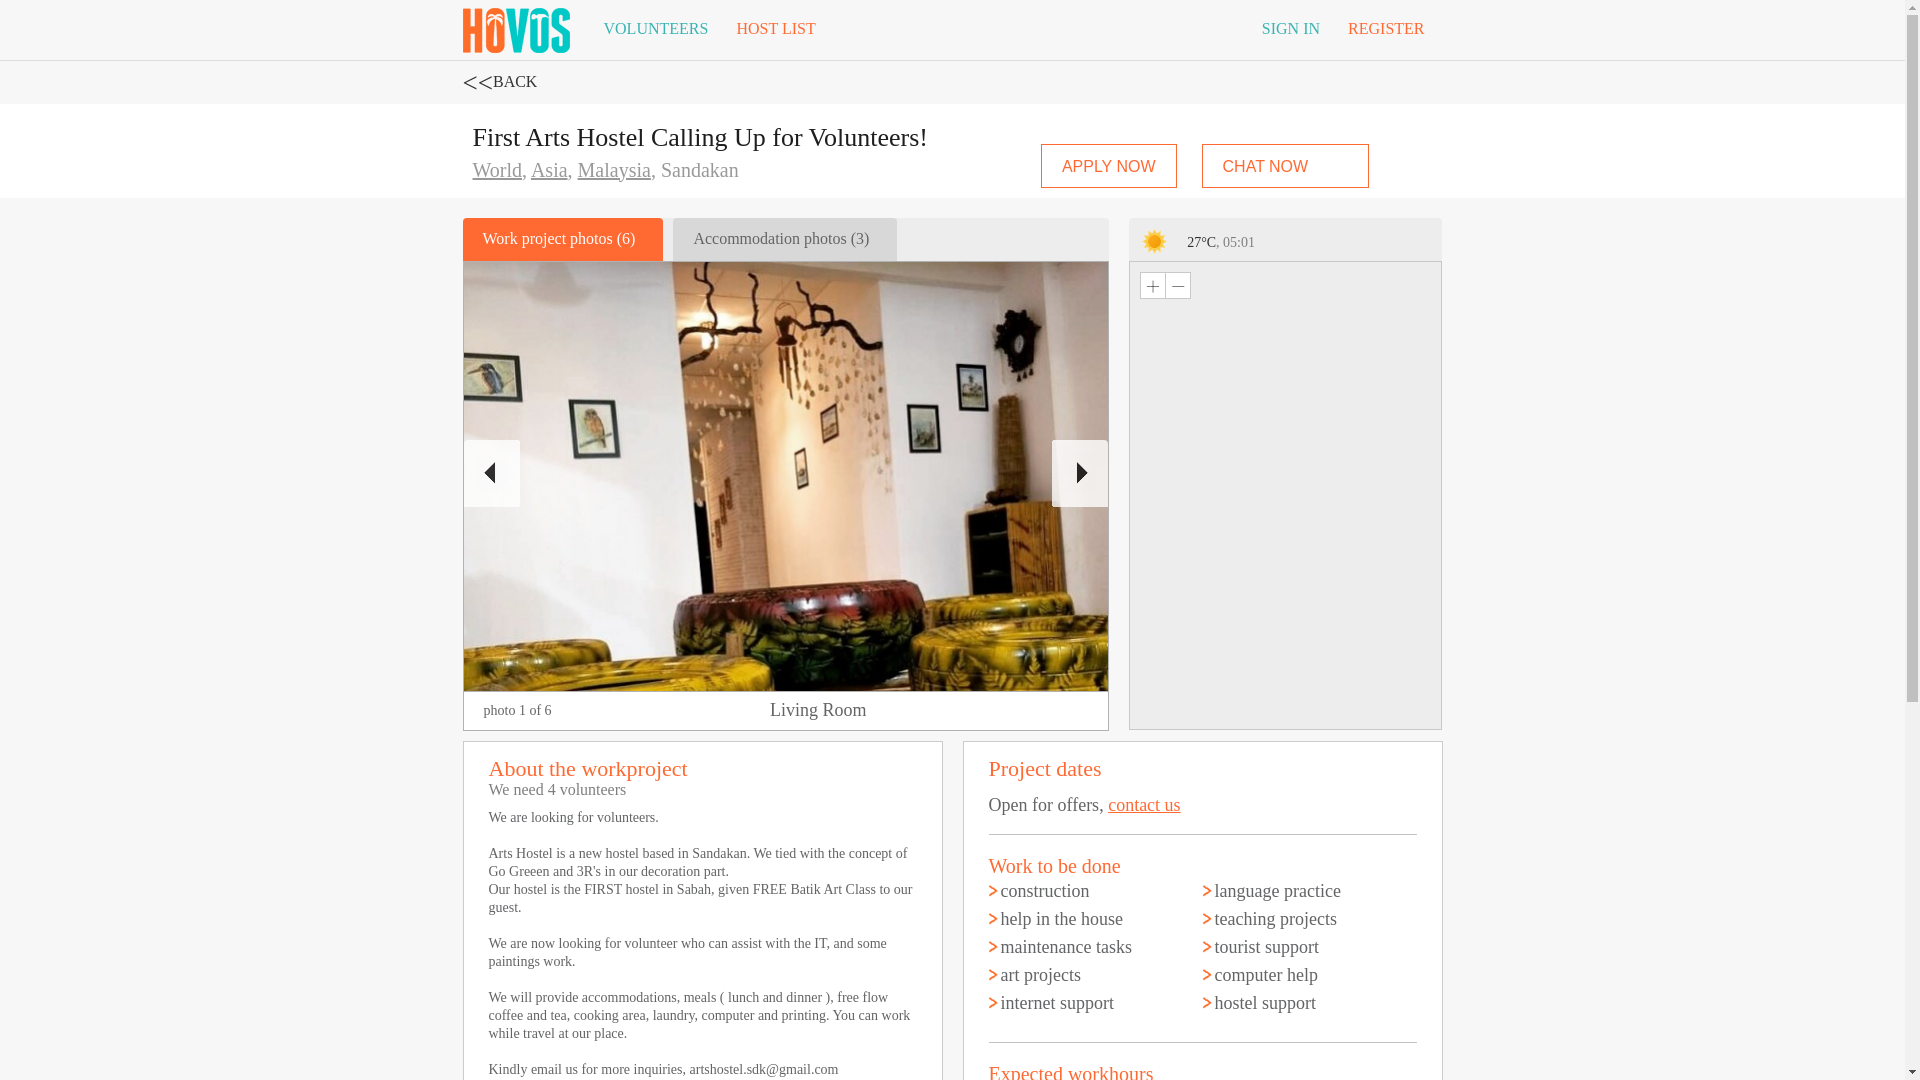  Describe the element at coordinates (775, 29) in the screenshot. I see `HOST LIST` at that location.